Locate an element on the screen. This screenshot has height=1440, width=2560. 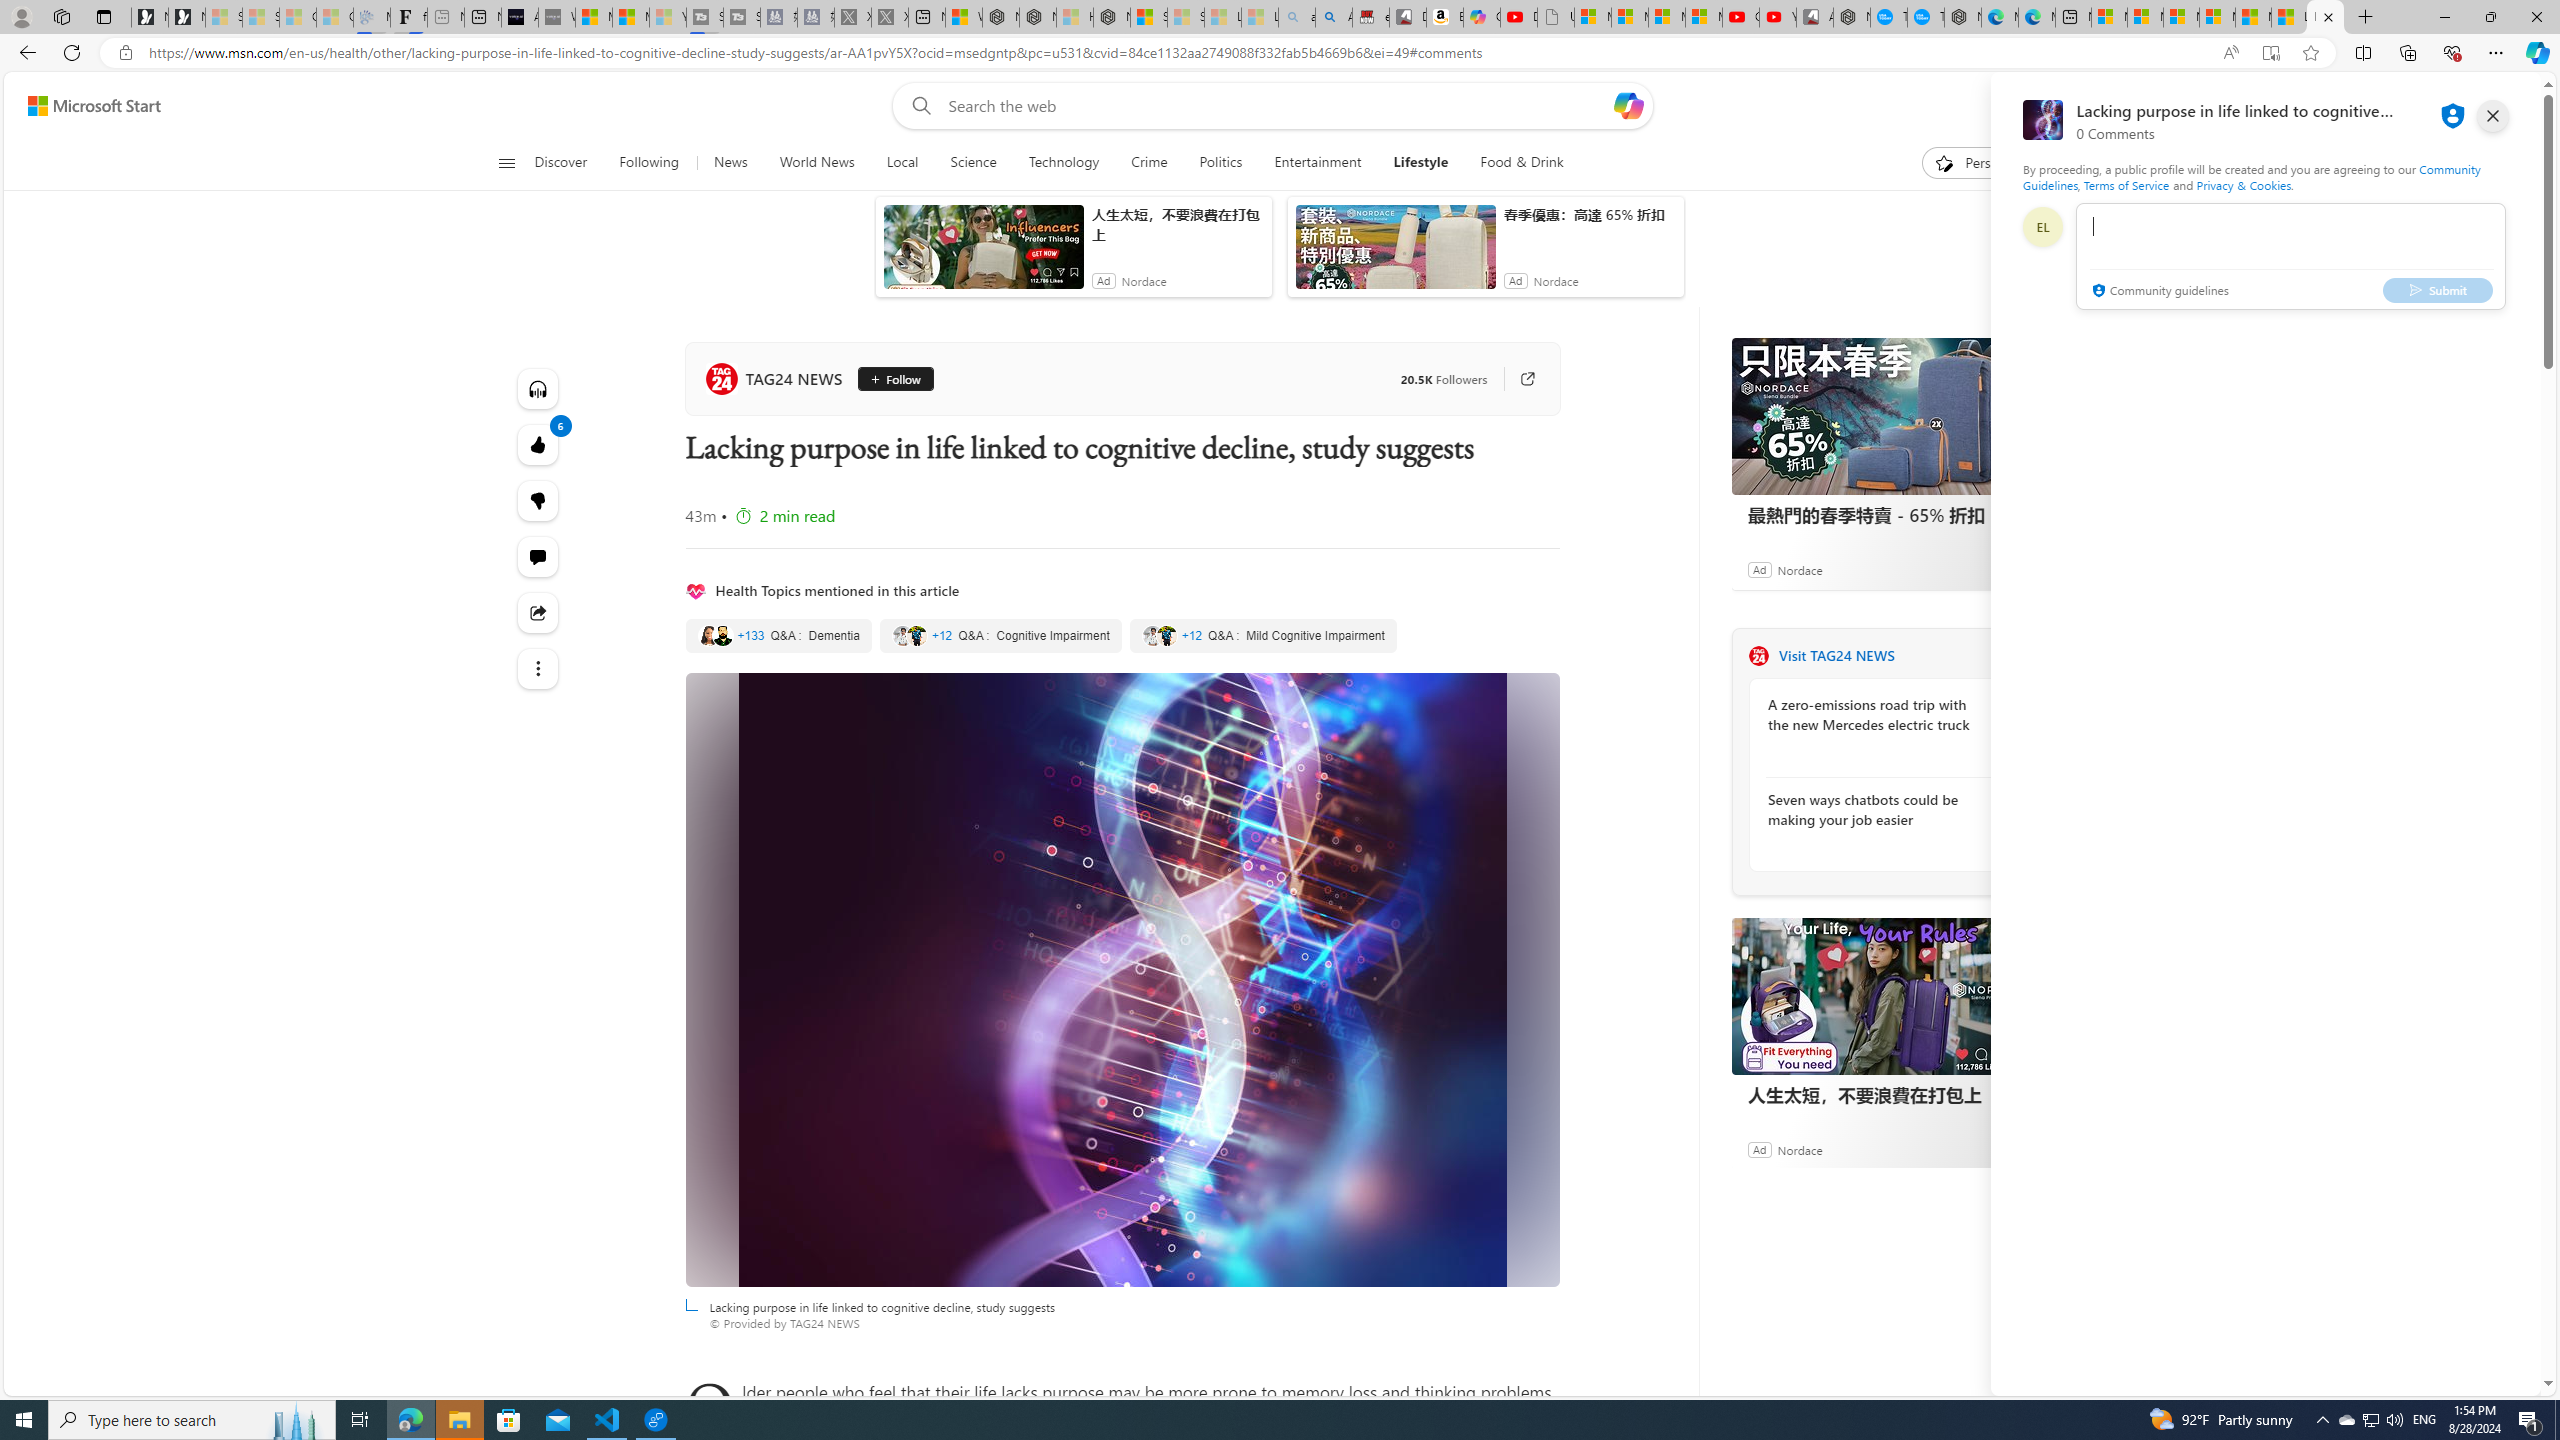
Community guidelines is located at coordinates (2158, 292).